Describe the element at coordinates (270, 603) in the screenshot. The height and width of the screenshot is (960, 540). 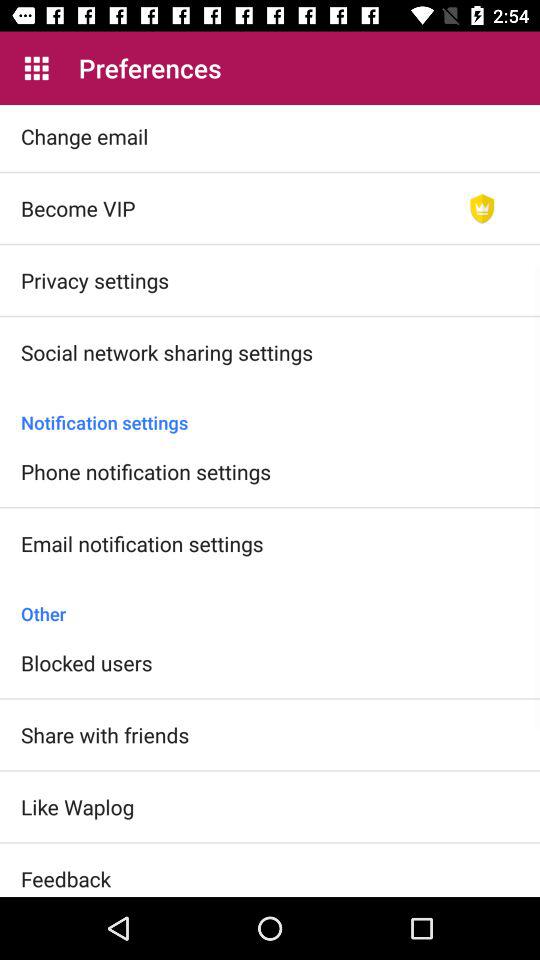
I see `launch item below the email notification settings` at that location.